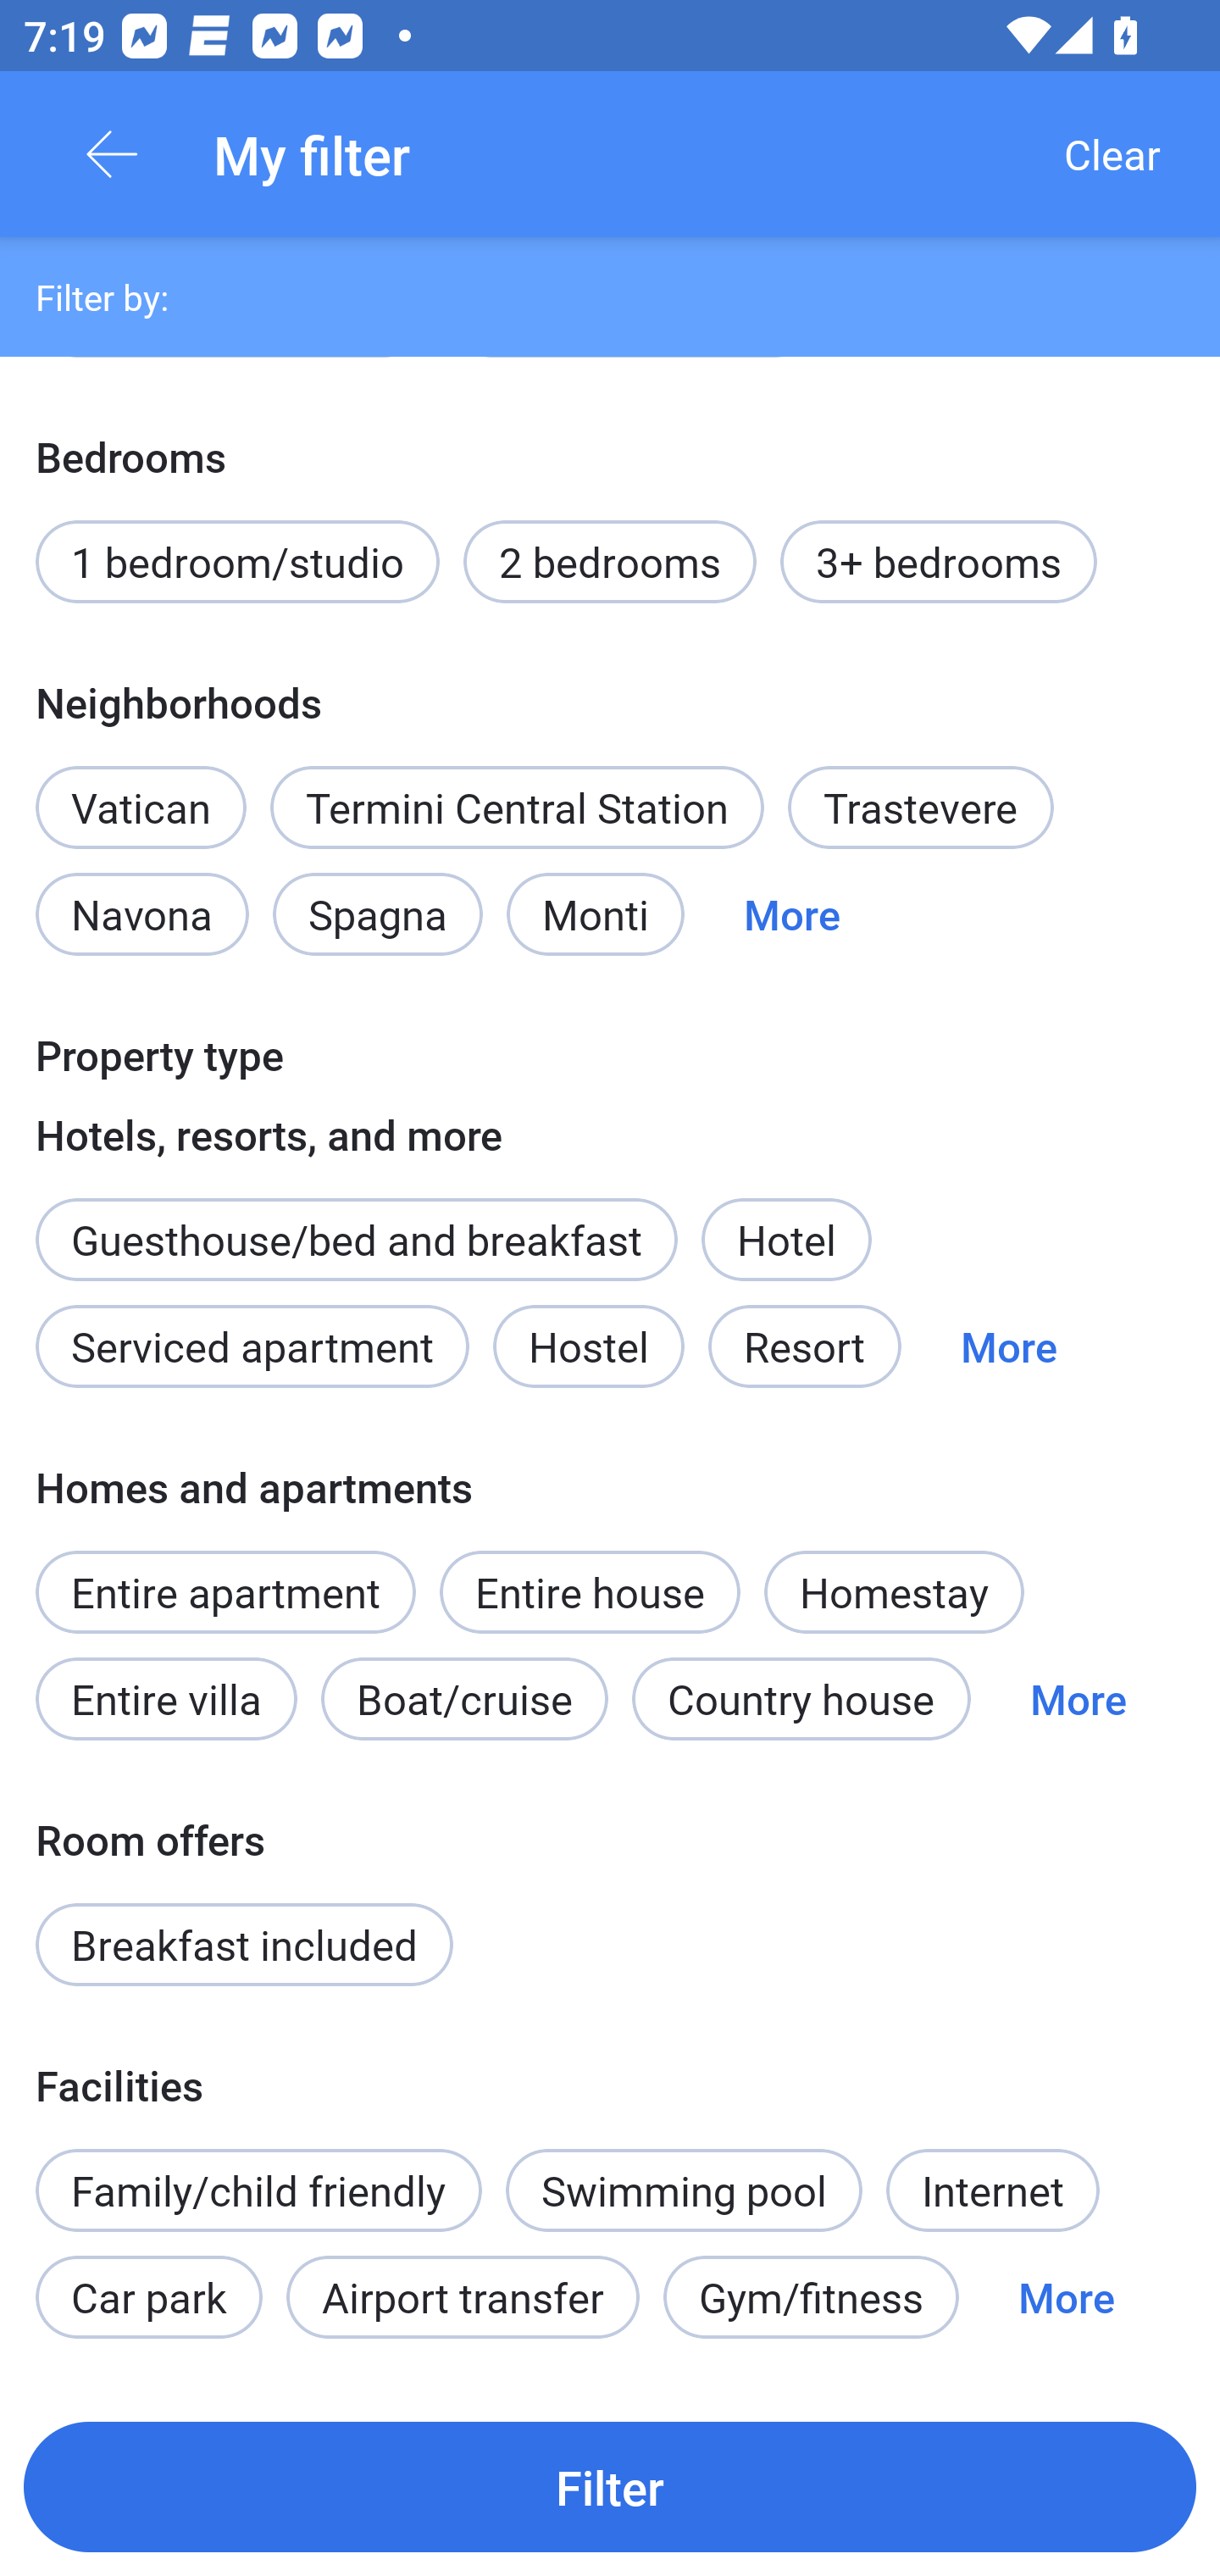 Image resolution: width=1220 pixels, height=2576 pixels. Describe the element at coordinates (805, 1346) in the screenshot. I see `Resort` at that location.